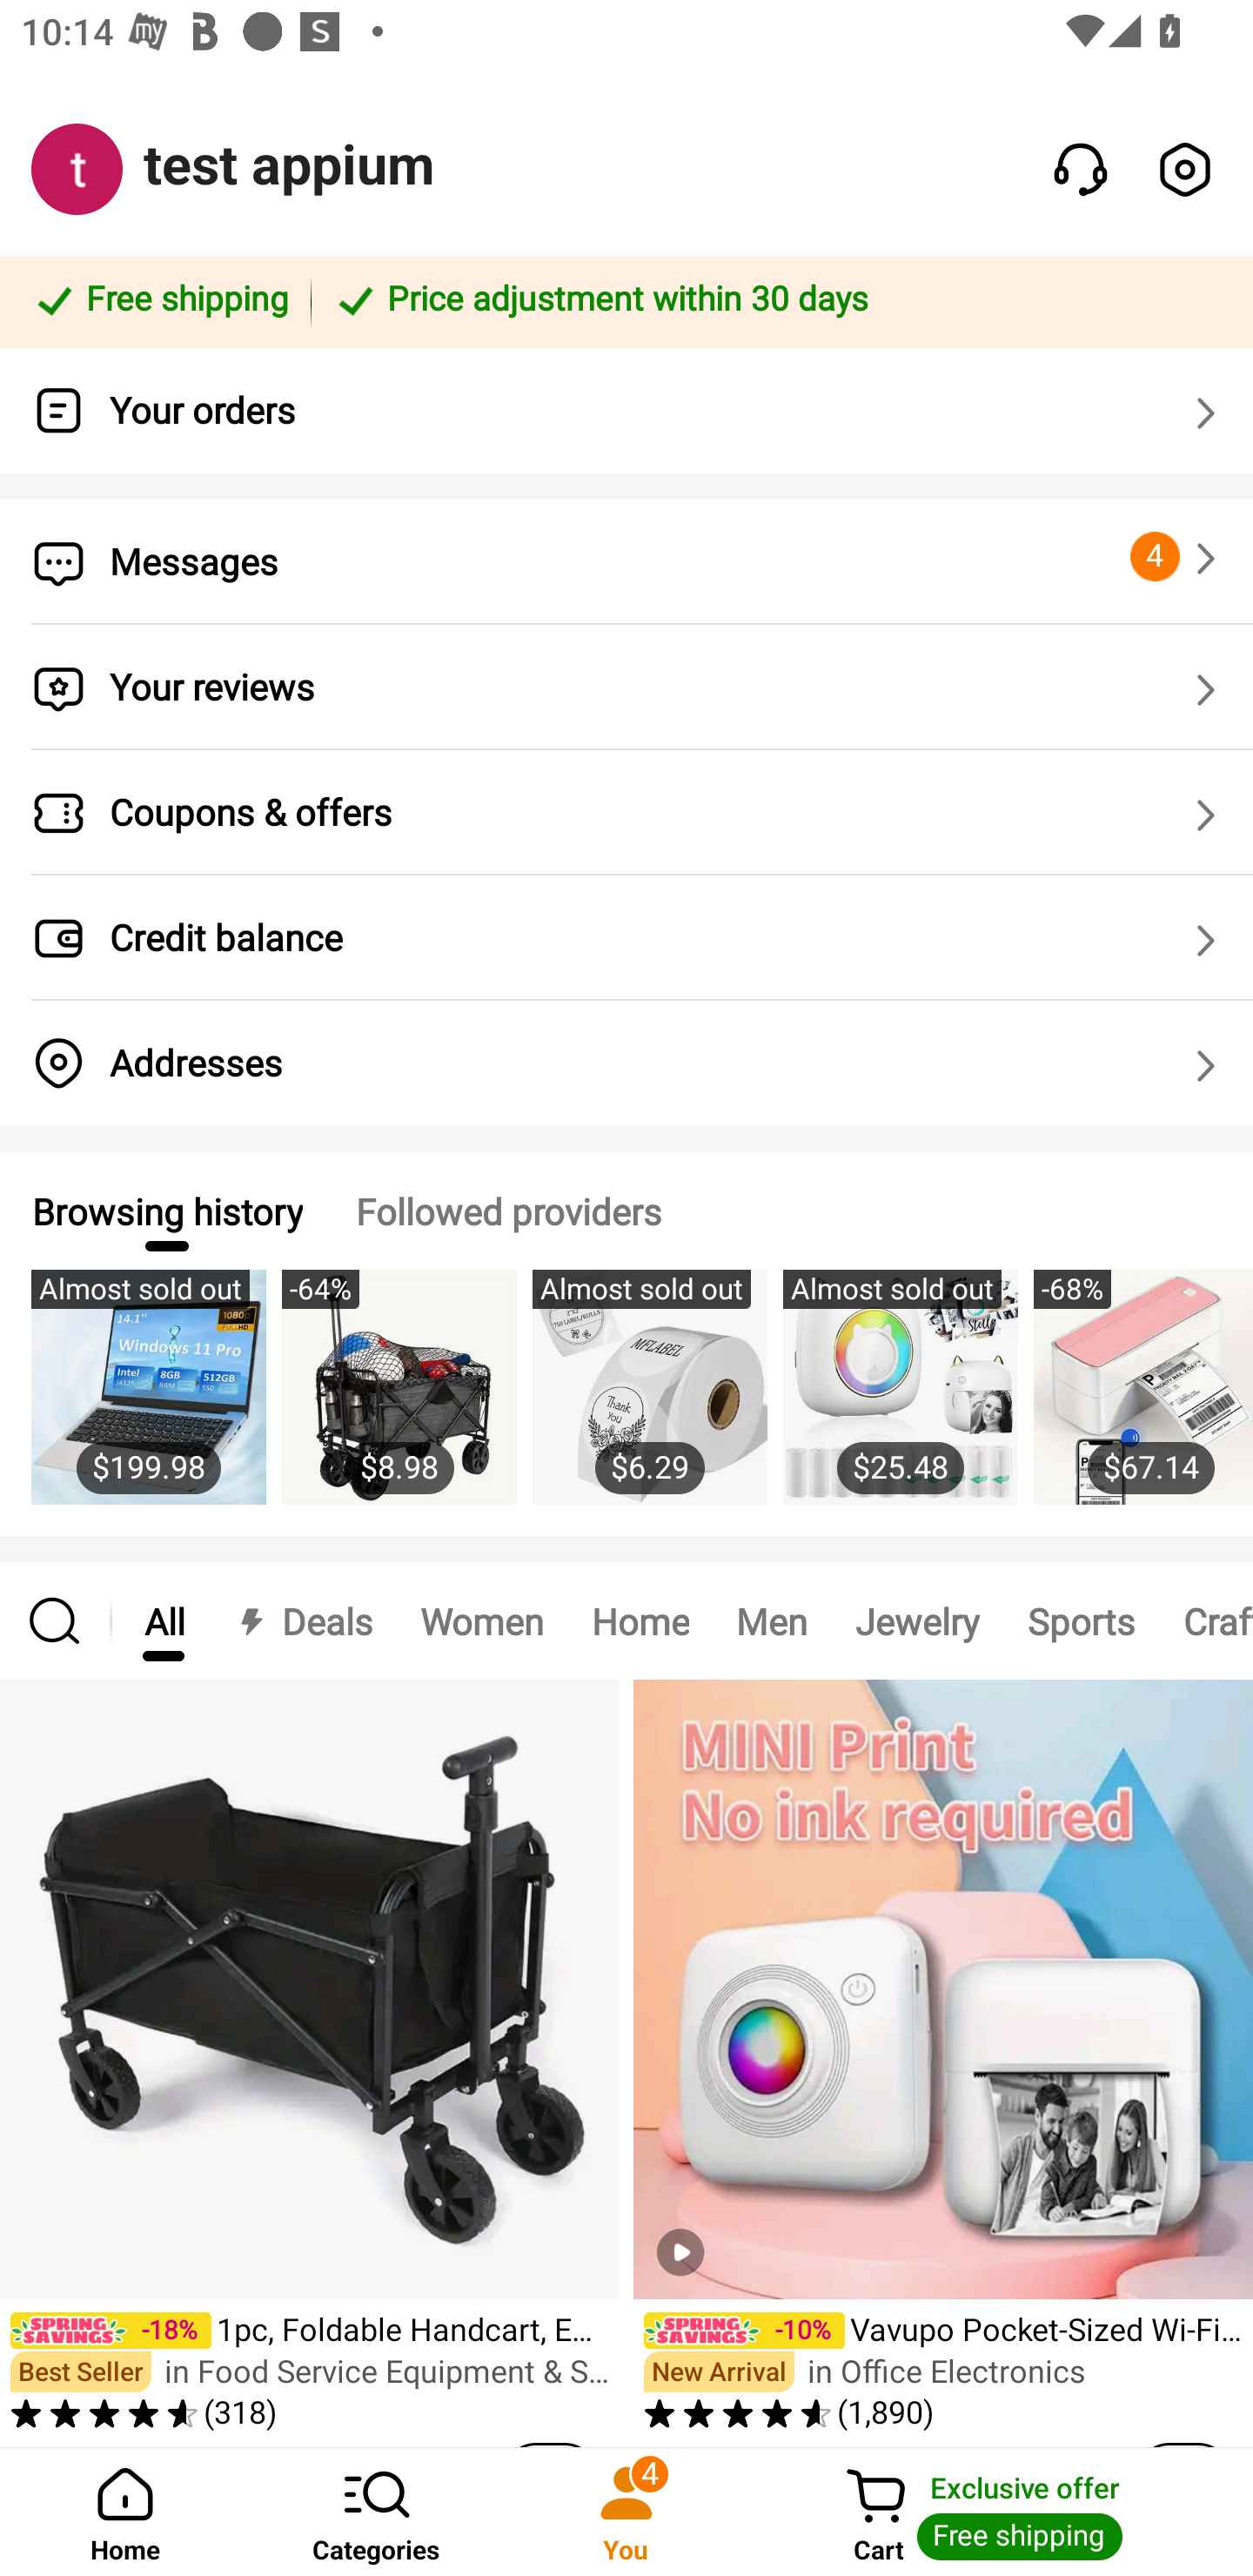  Describe the element at coordinates (900, 1403) in the screenshot. I see `Almost sold out $25.48` at that location.